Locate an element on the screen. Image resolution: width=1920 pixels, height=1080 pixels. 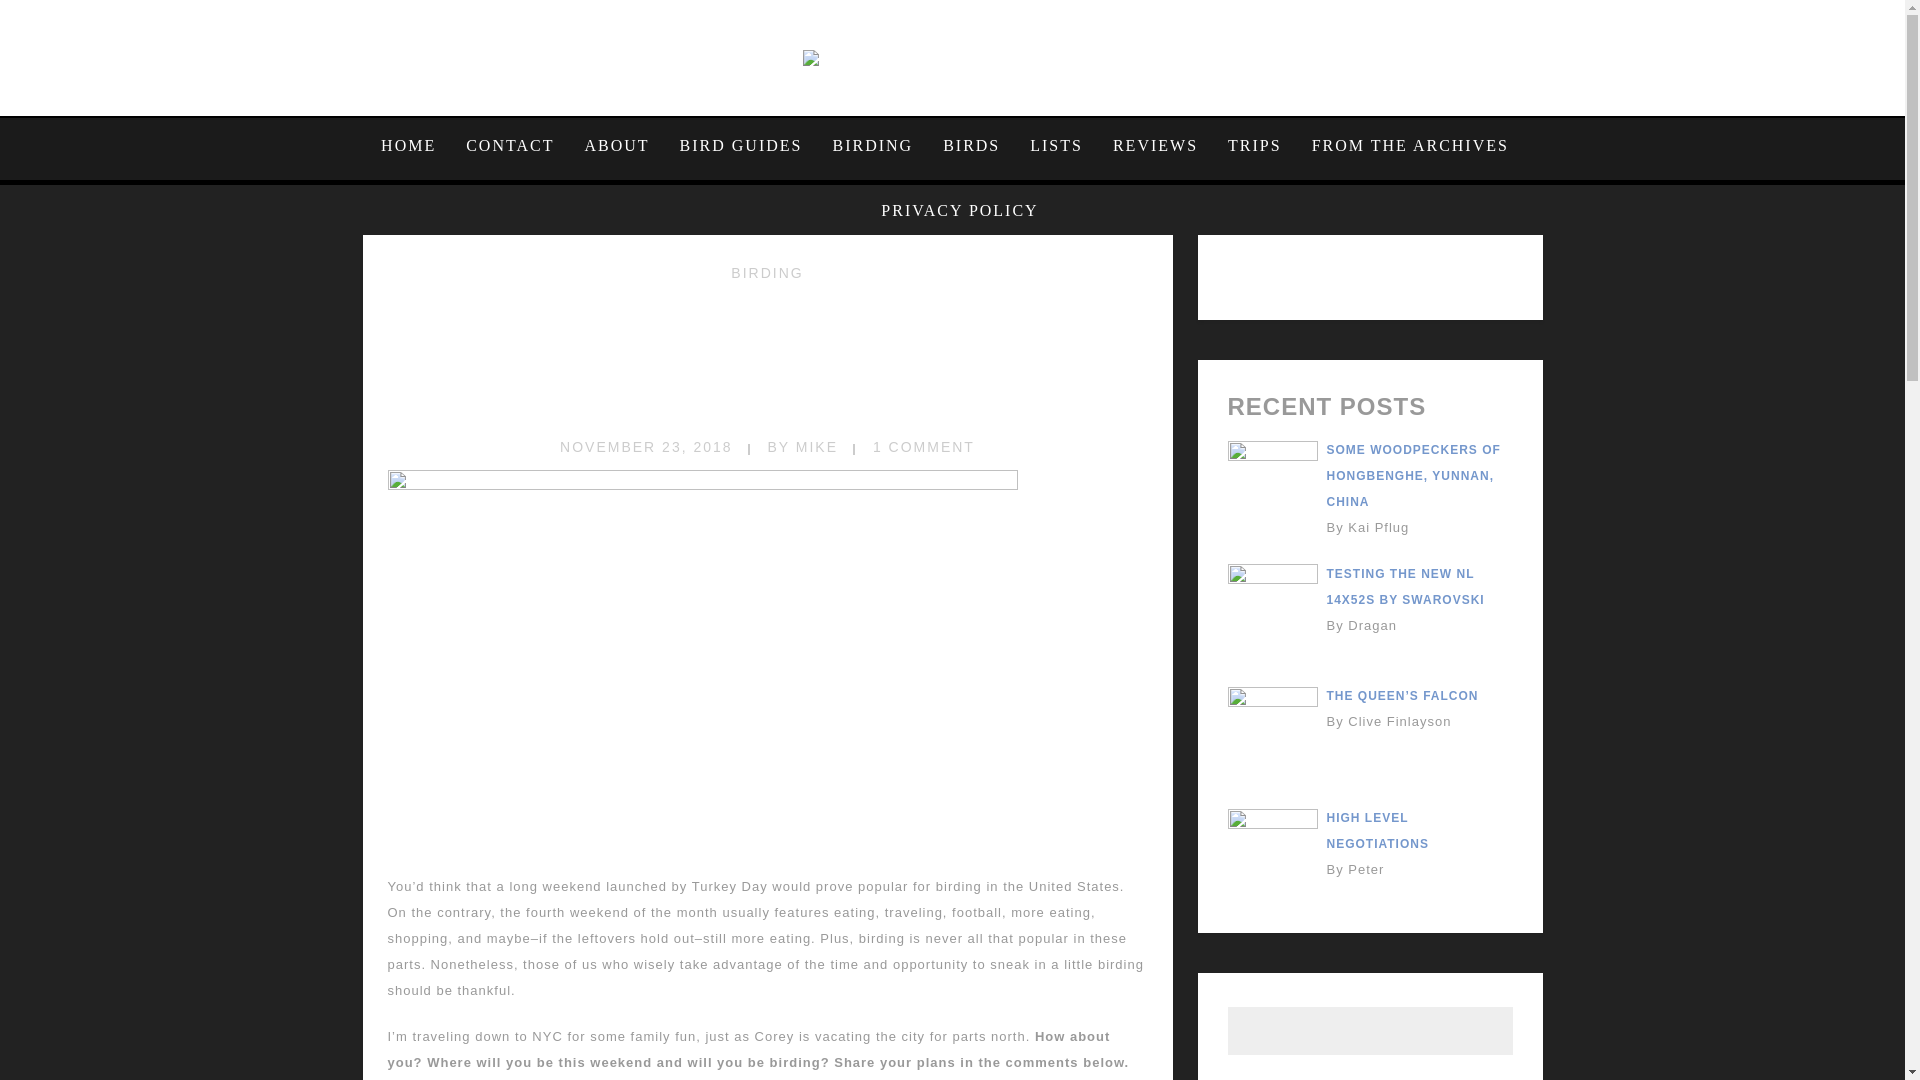
HOME is located at coordinates (416, 145).